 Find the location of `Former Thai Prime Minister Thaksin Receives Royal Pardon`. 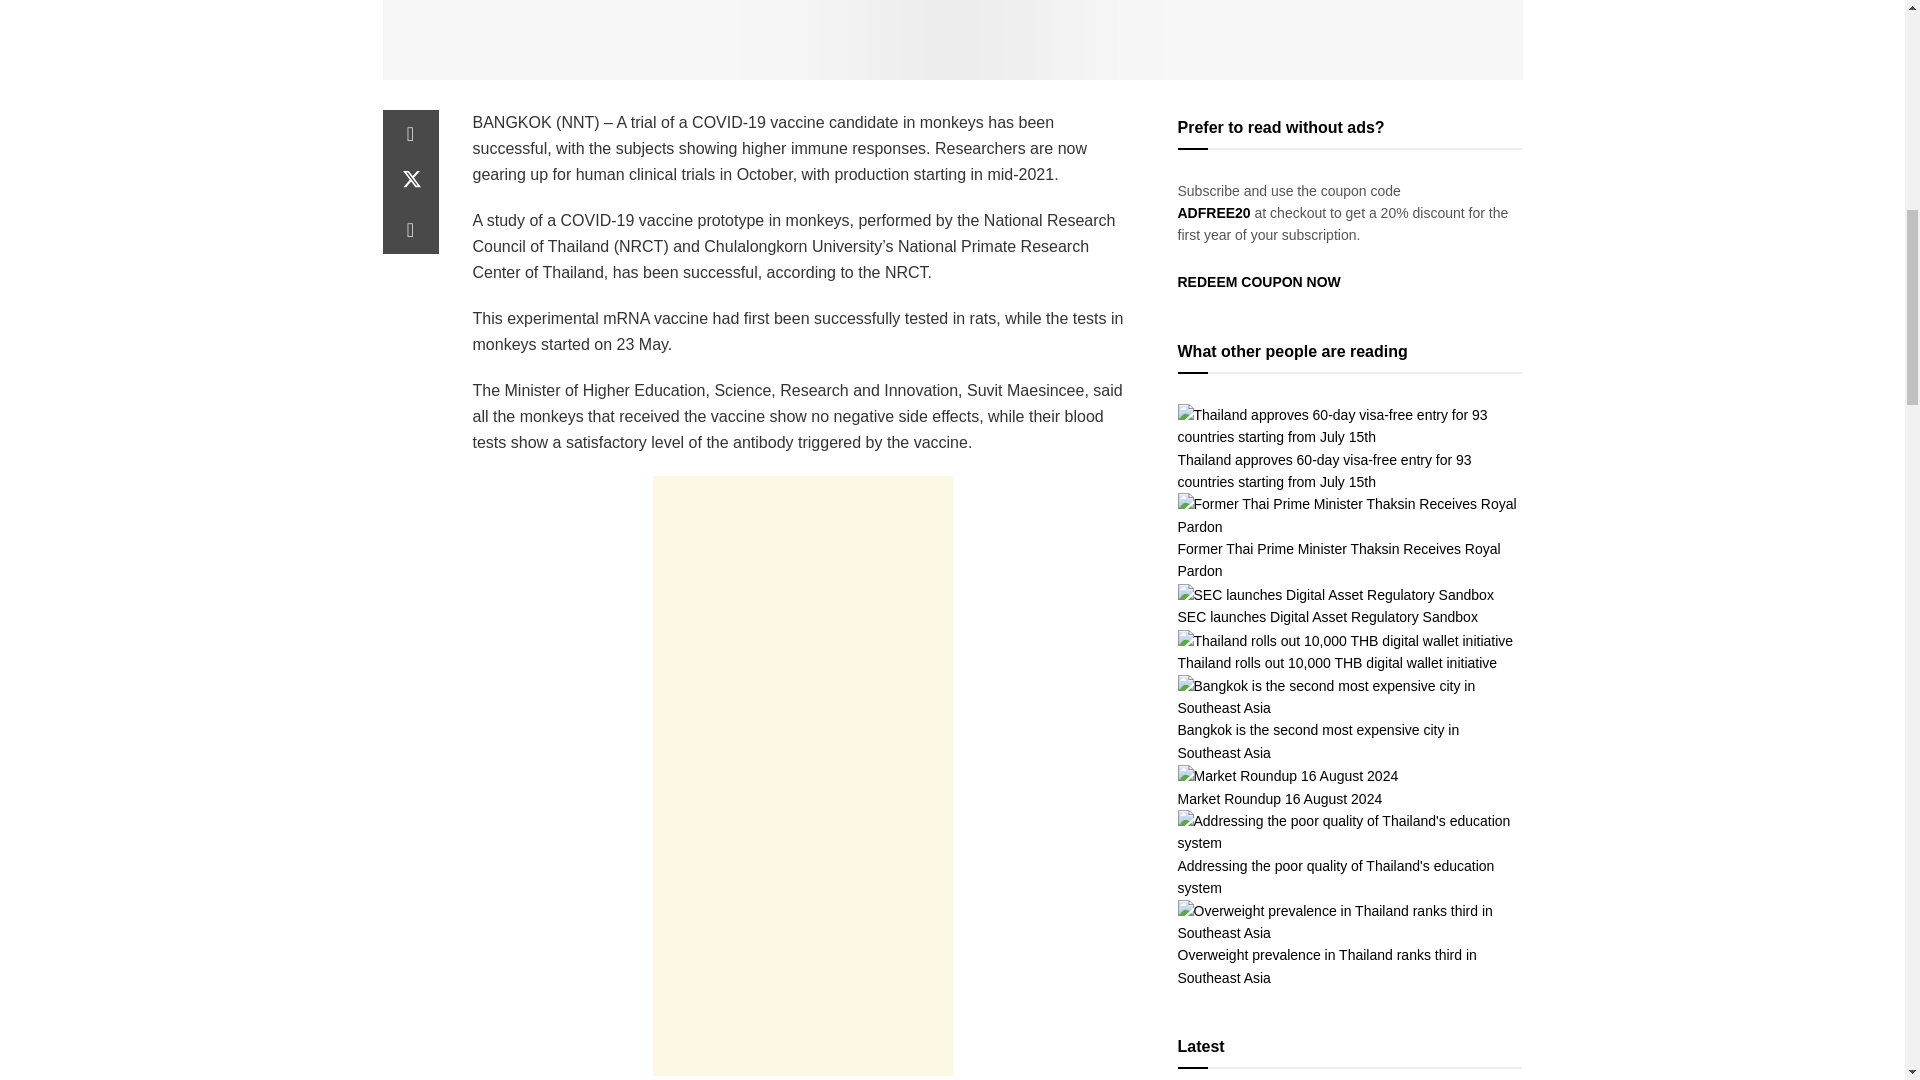

Former Thai Prime Minister Thaksin Receives Royal Pardon is located at coordinates (1350, 514).